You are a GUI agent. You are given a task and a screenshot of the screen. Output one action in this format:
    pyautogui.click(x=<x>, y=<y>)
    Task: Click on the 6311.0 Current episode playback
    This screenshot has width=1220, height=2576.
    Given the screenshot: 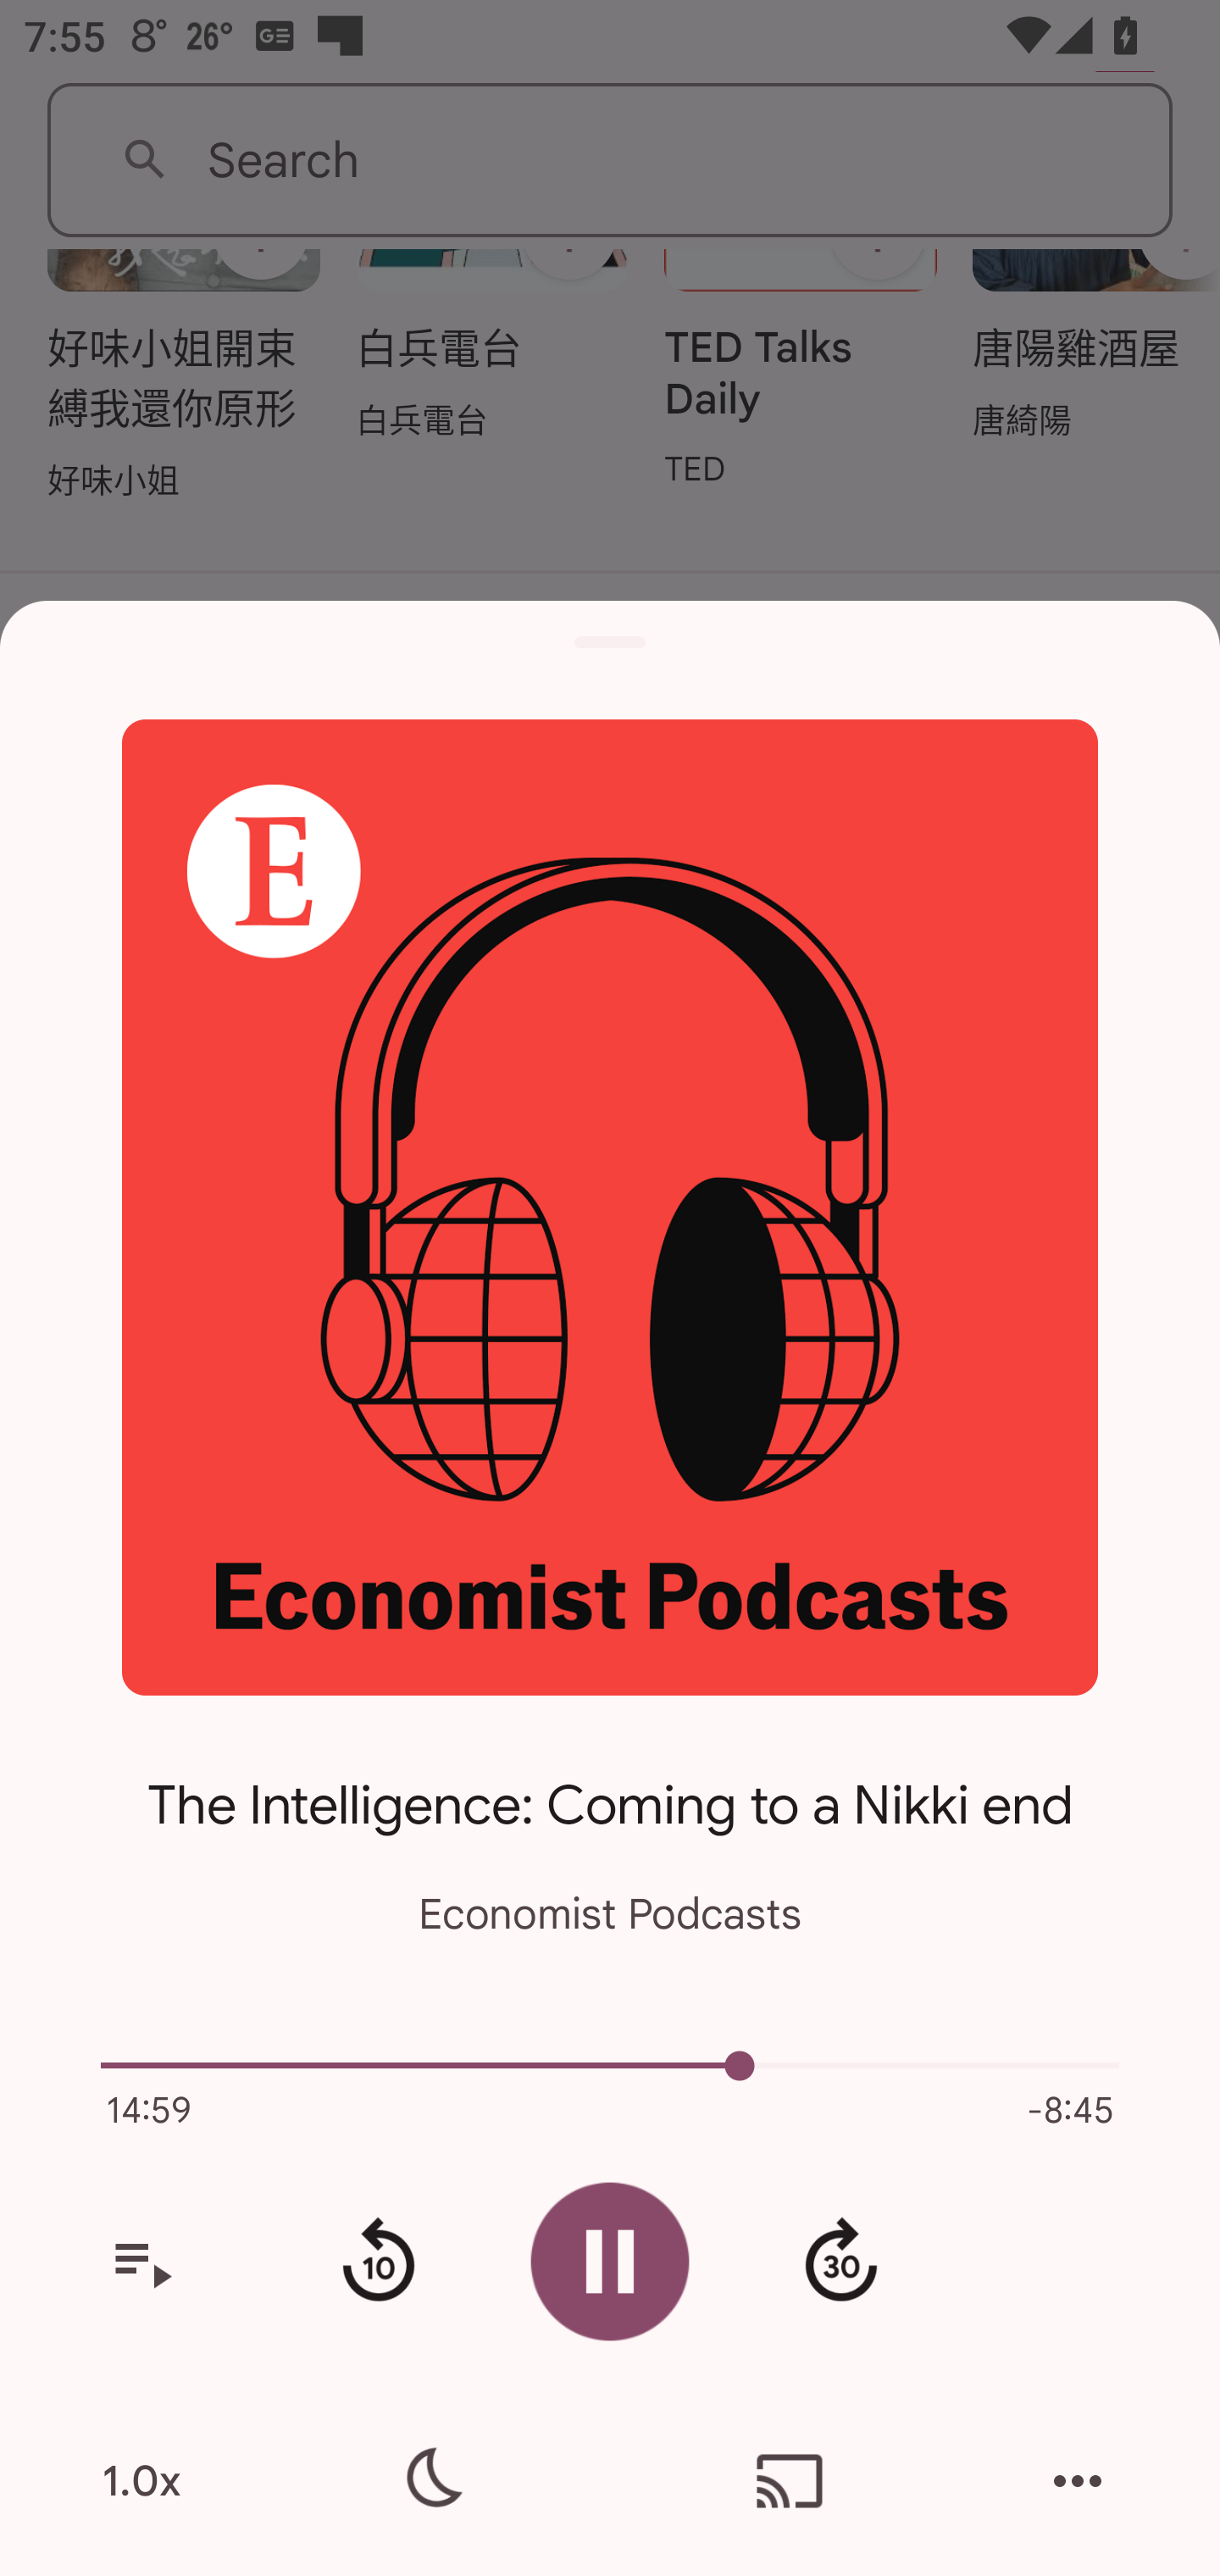 What is the action you would take?
    pyautogui.click(x=610, y=2066)
    